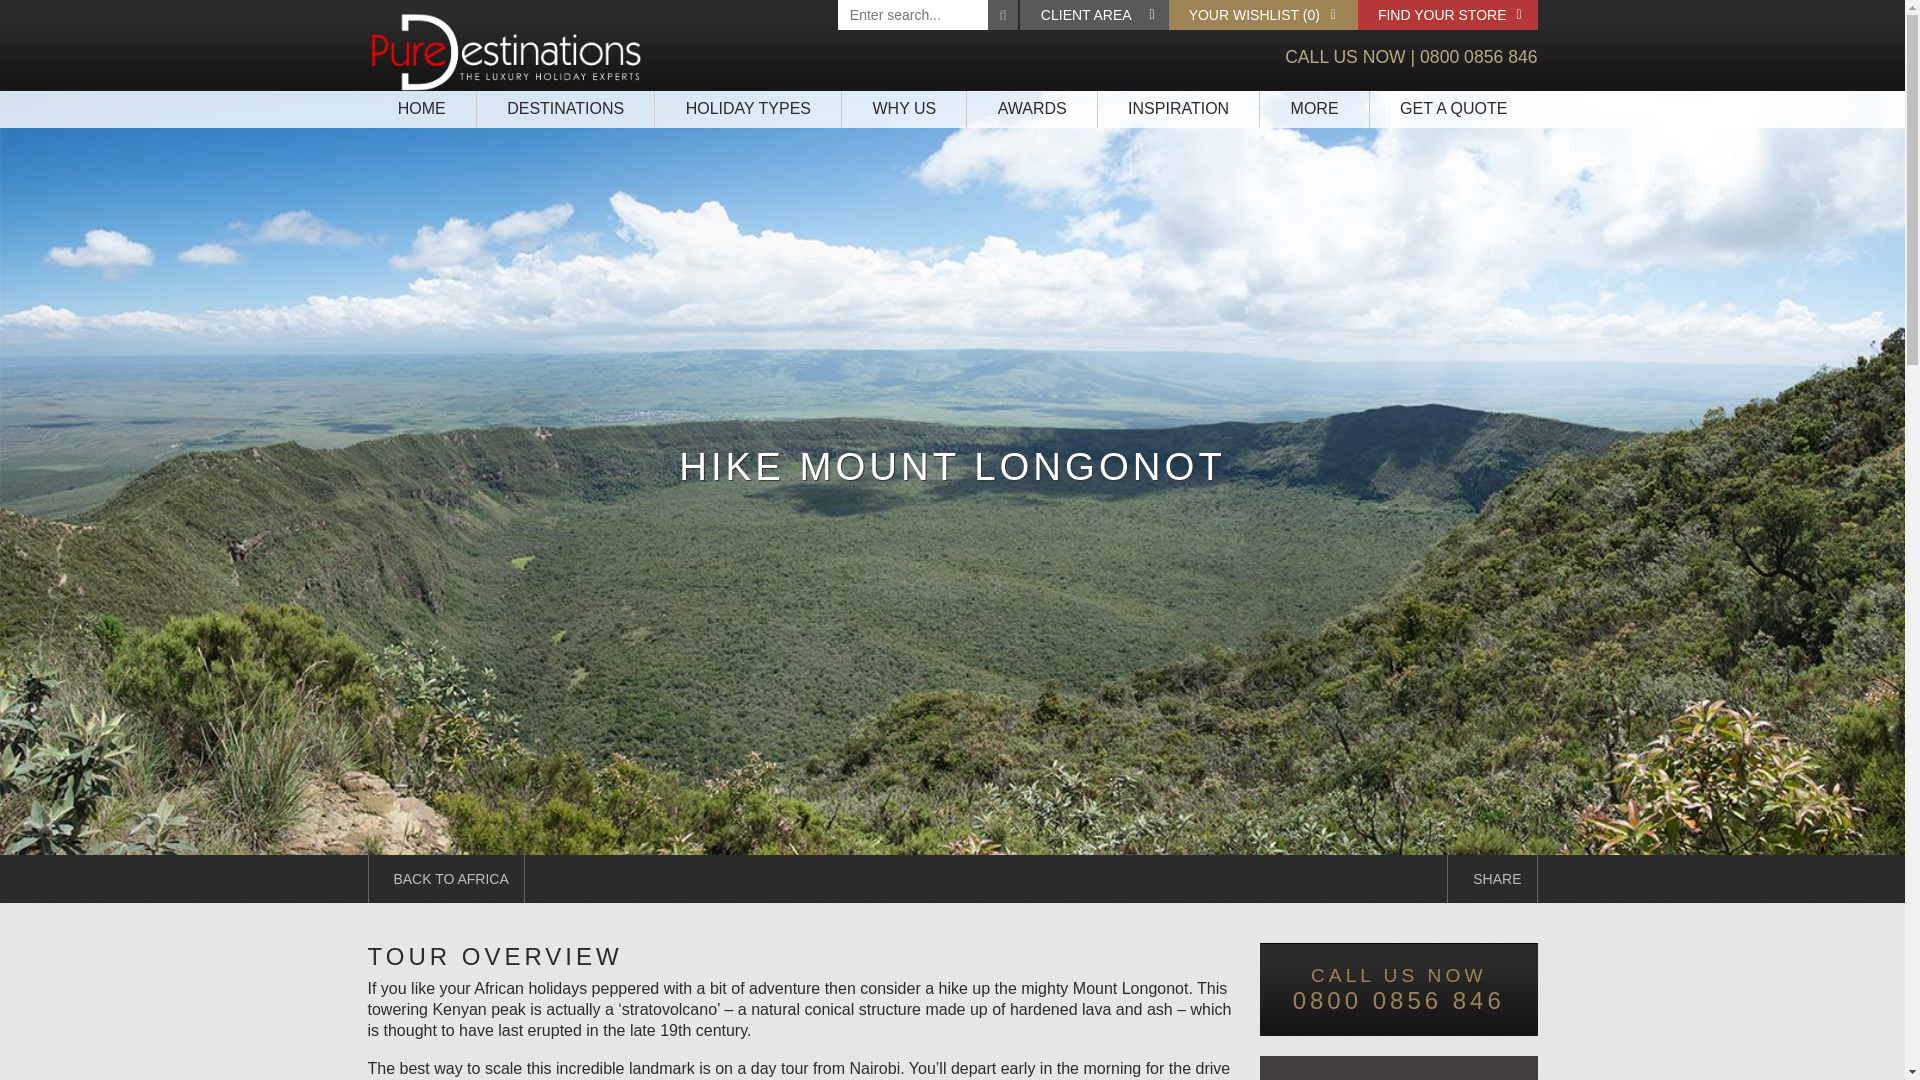 The height and width of the screenshot is (1080, 1920). Describe the element at coordinates (565, 109) in the screenshot. I see `Destinations` at that location.